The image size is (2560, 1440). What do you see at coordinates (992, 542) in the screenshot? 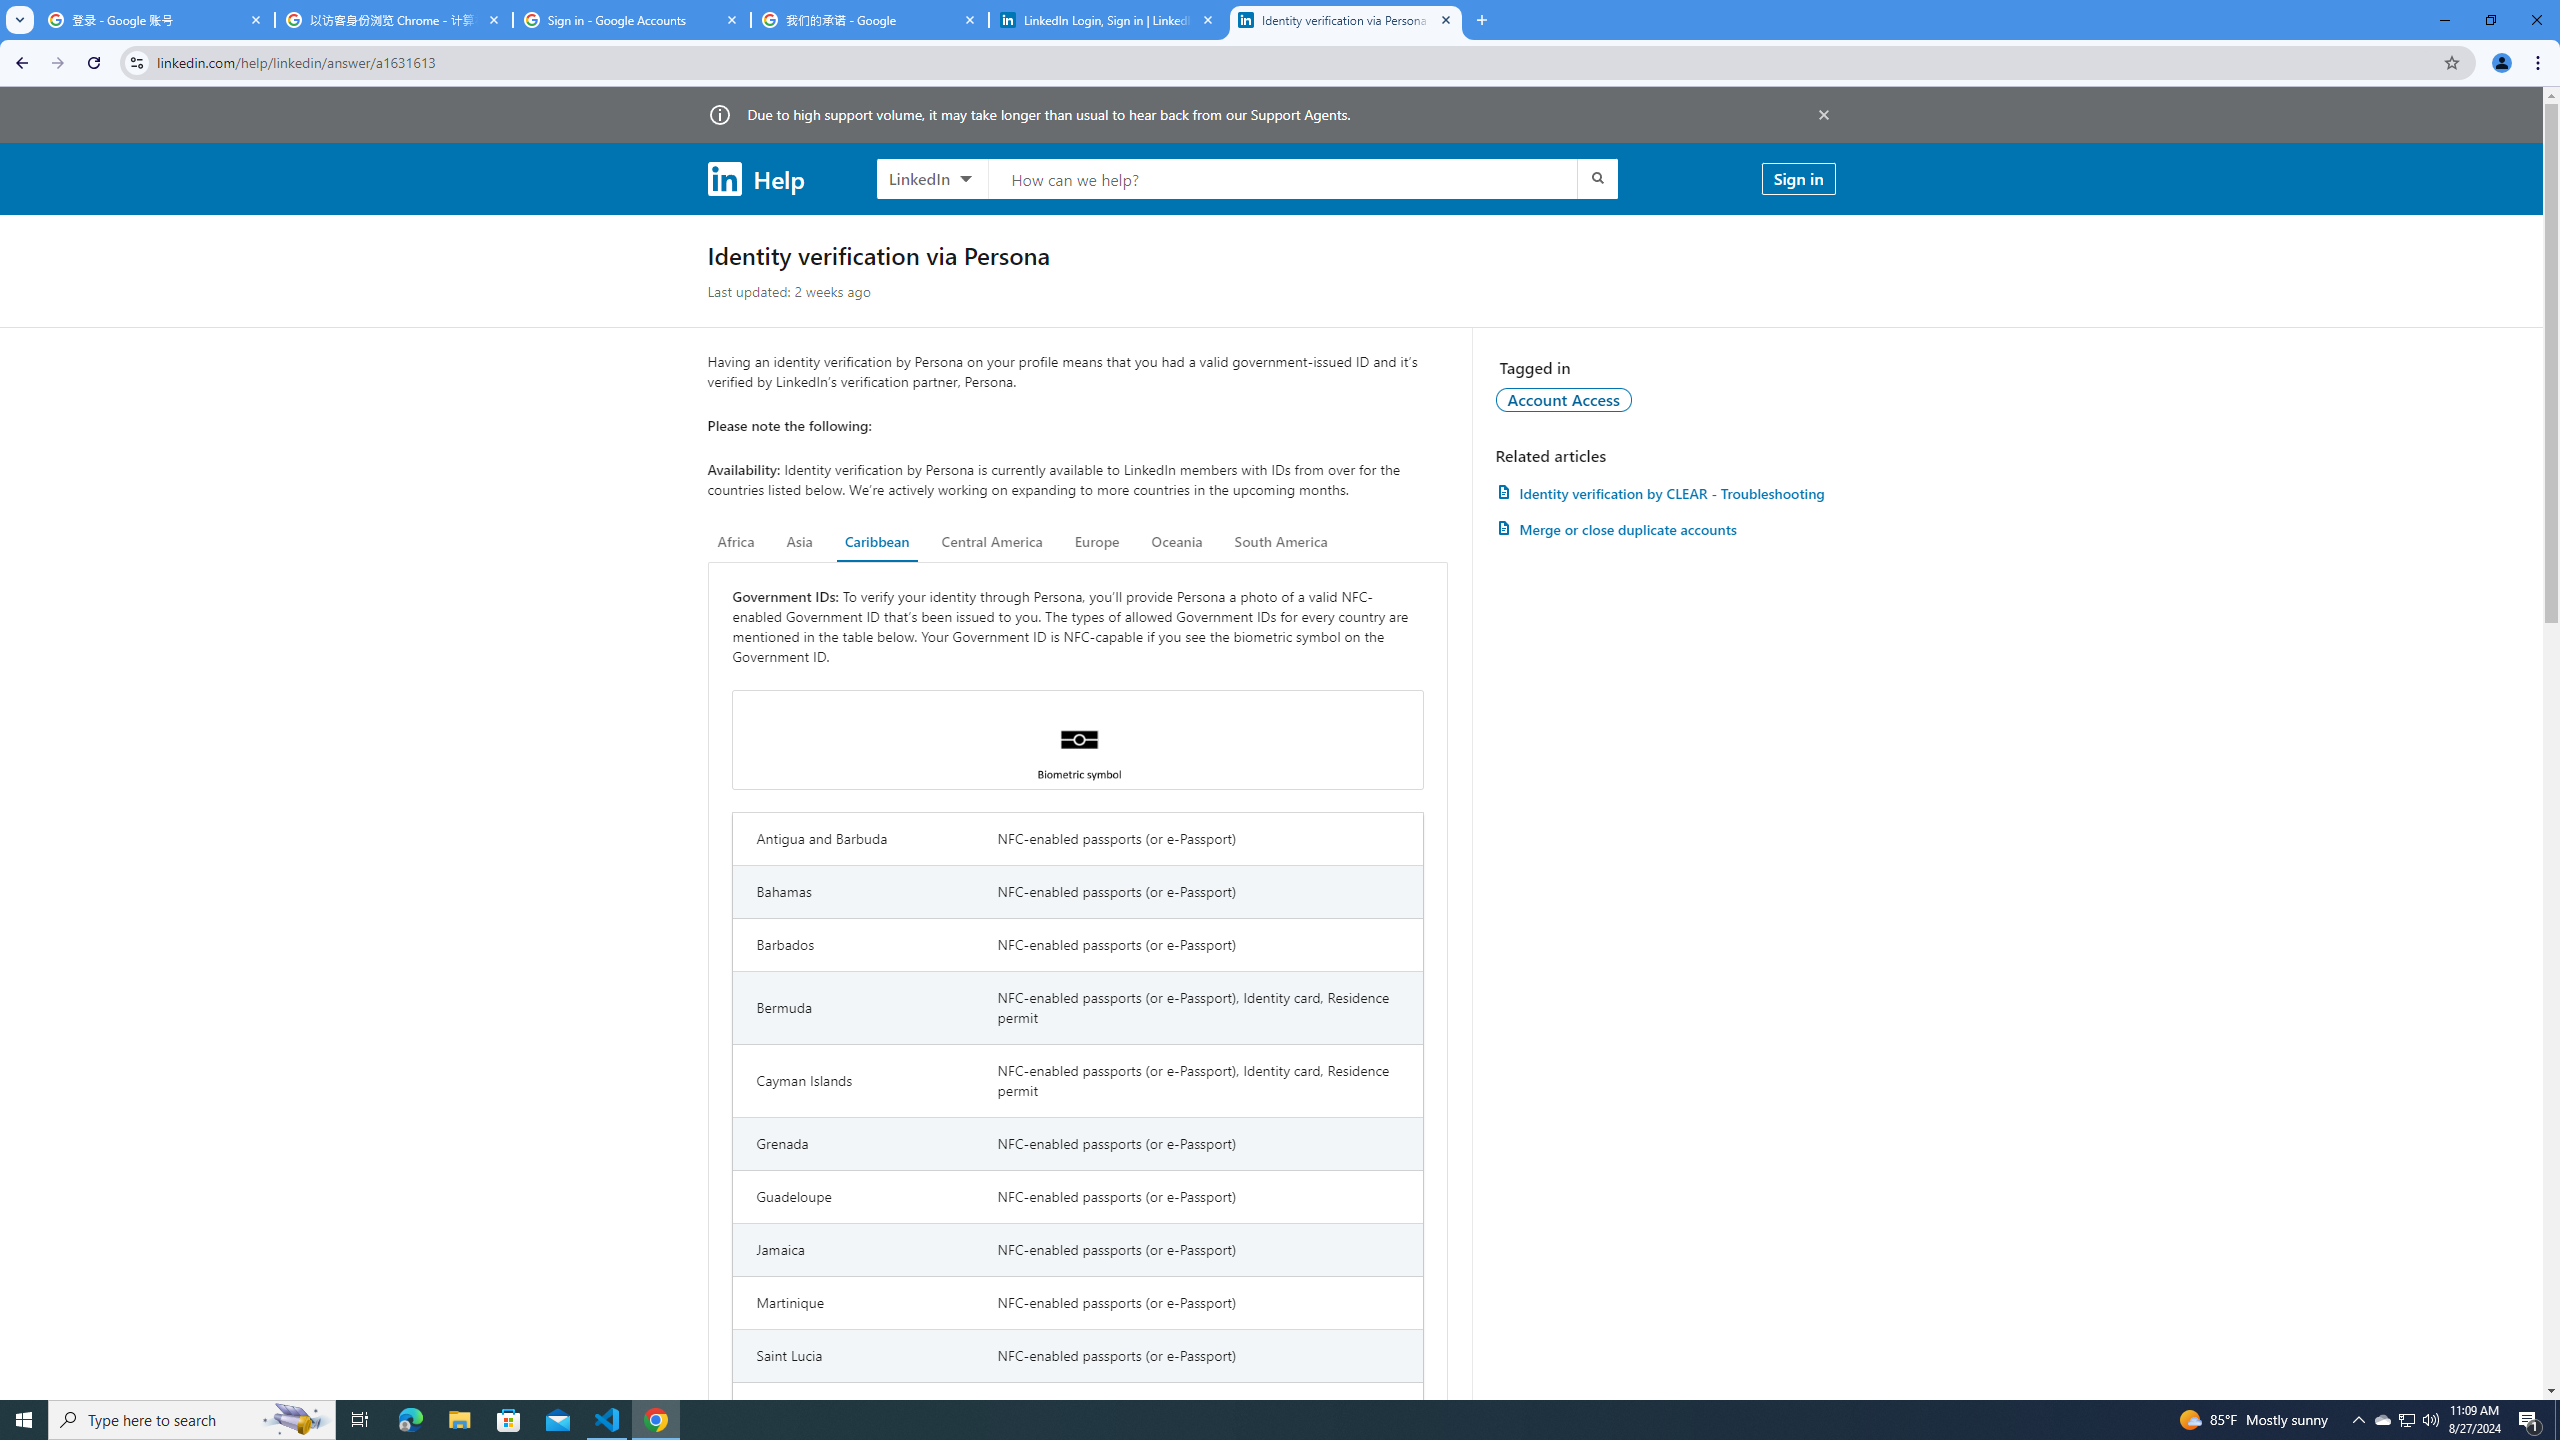
I see `Central America` at bounding box center [992, 542].